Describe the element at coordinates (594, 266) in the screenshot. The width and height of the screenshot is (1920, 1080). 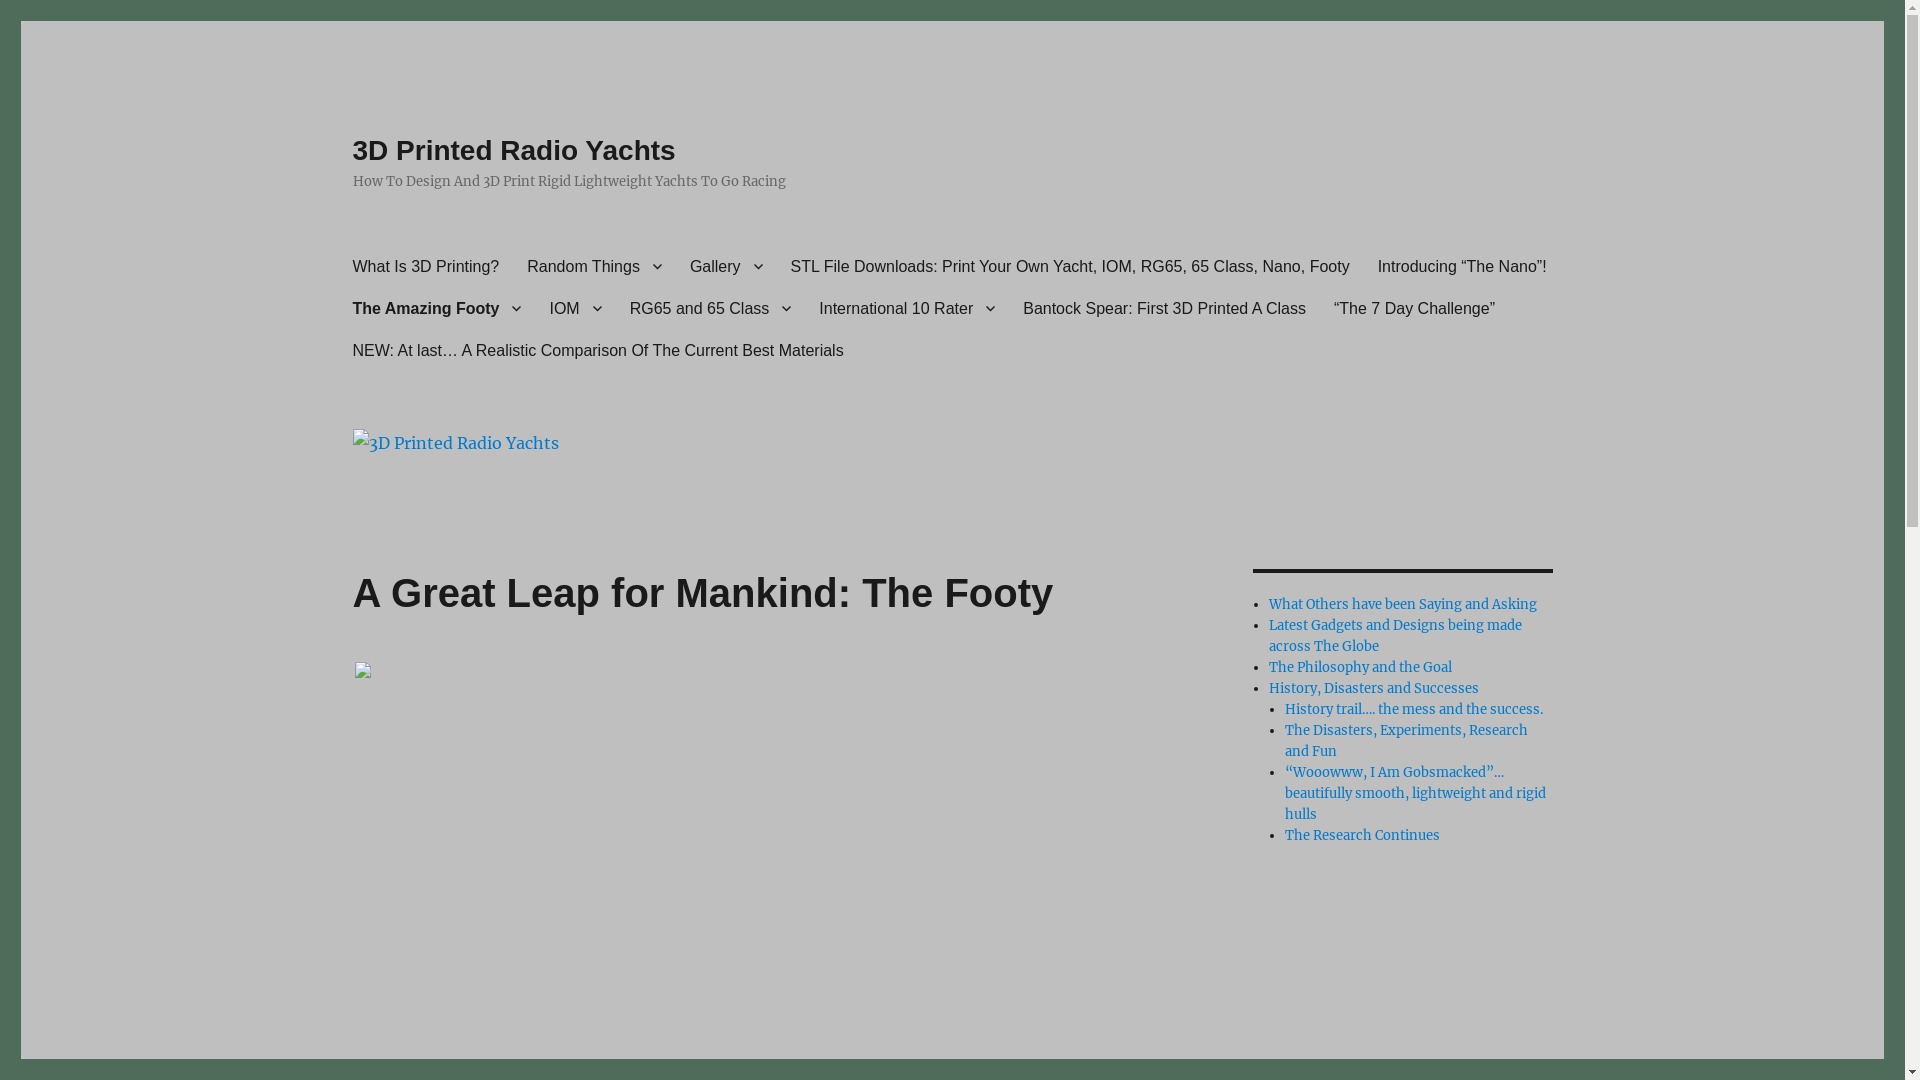
I see `Random Things` at that location.